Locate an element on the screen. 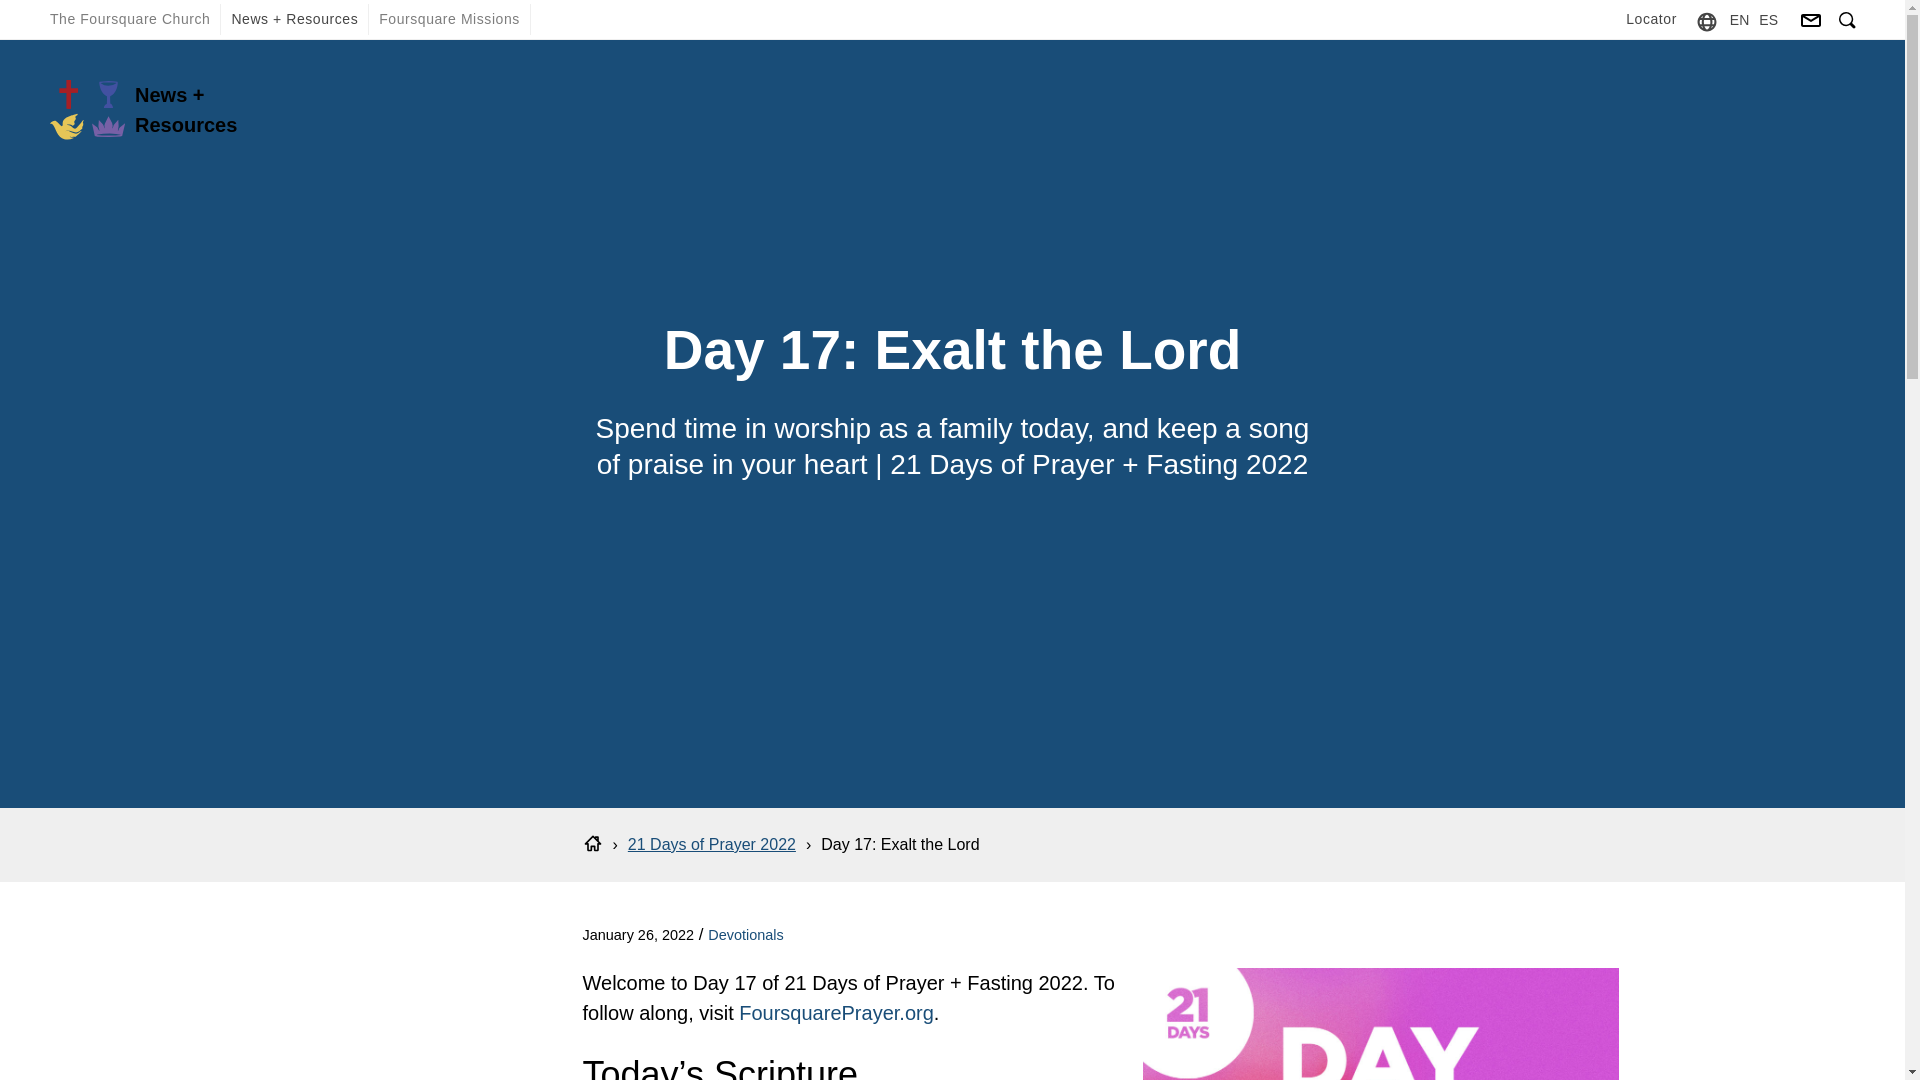  ES is located at coordinates (1768, 19).